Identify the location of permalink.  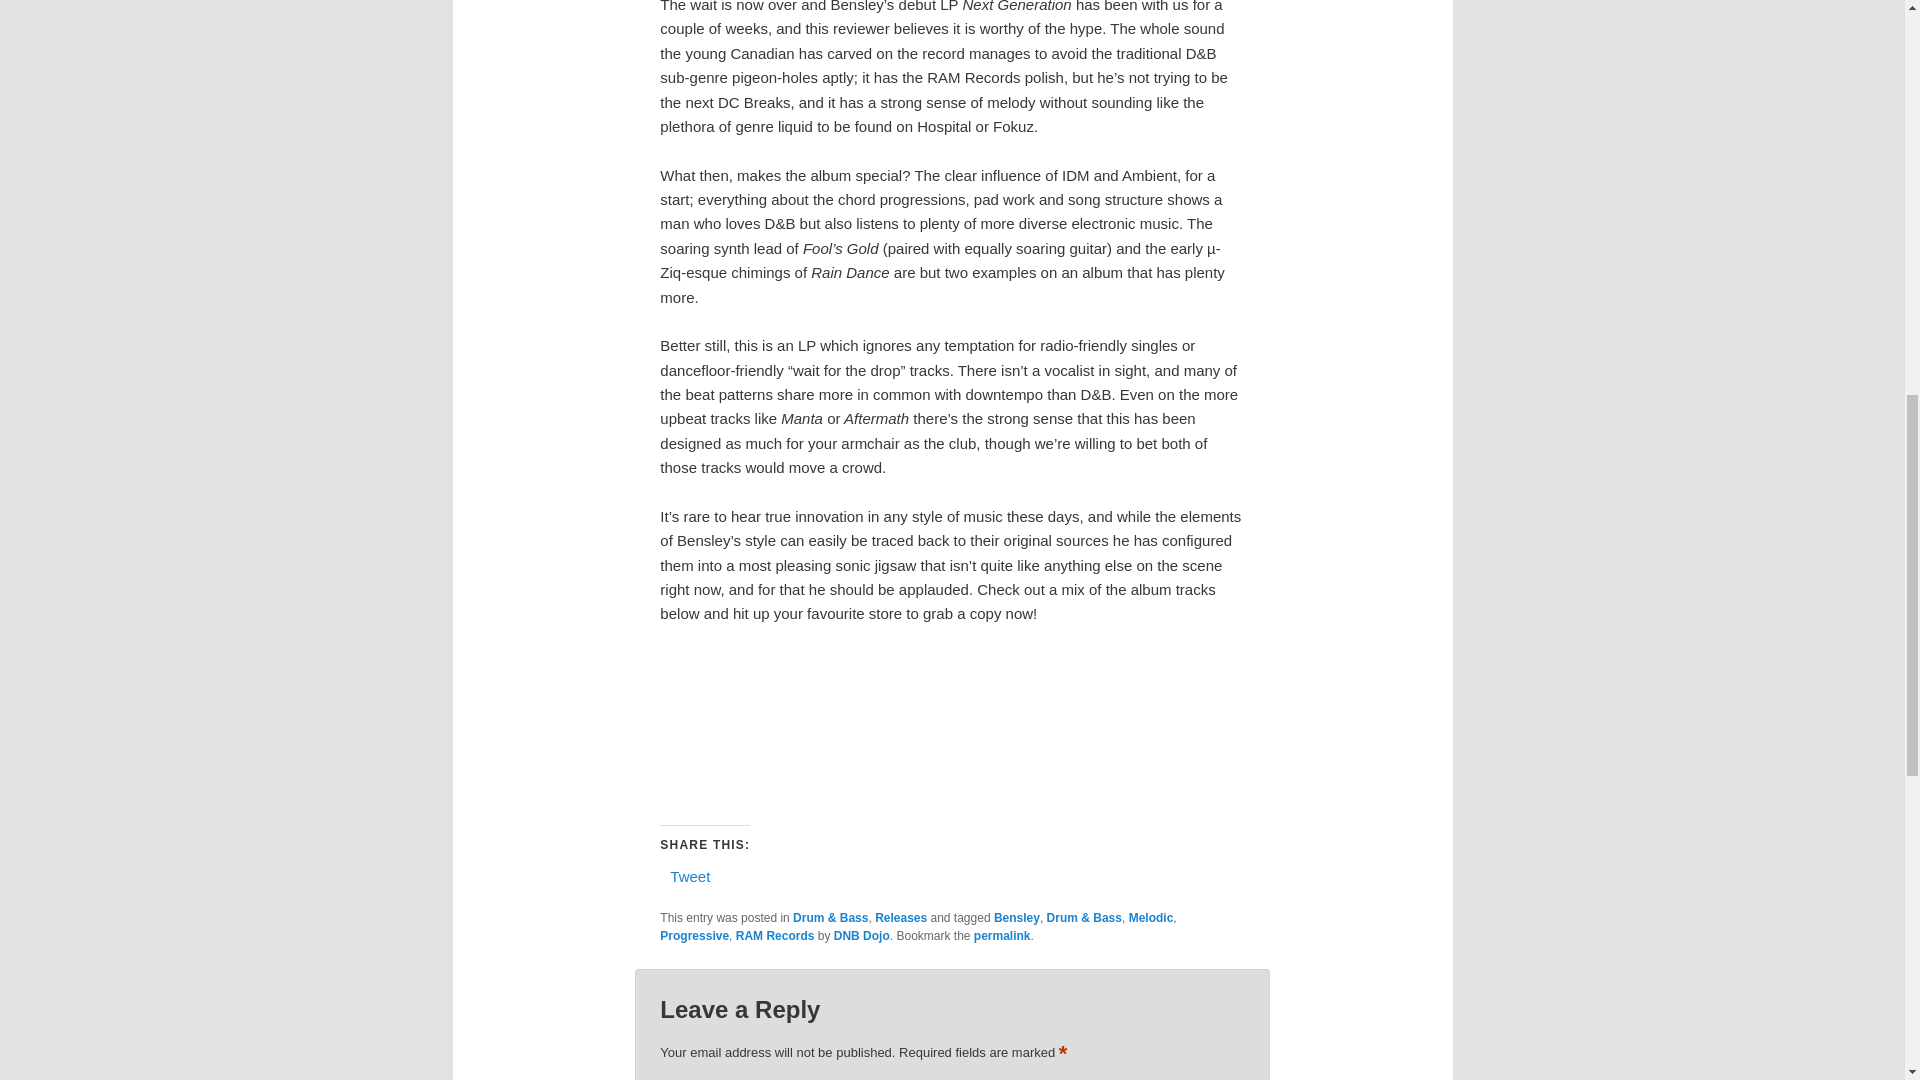
(1002, 935).